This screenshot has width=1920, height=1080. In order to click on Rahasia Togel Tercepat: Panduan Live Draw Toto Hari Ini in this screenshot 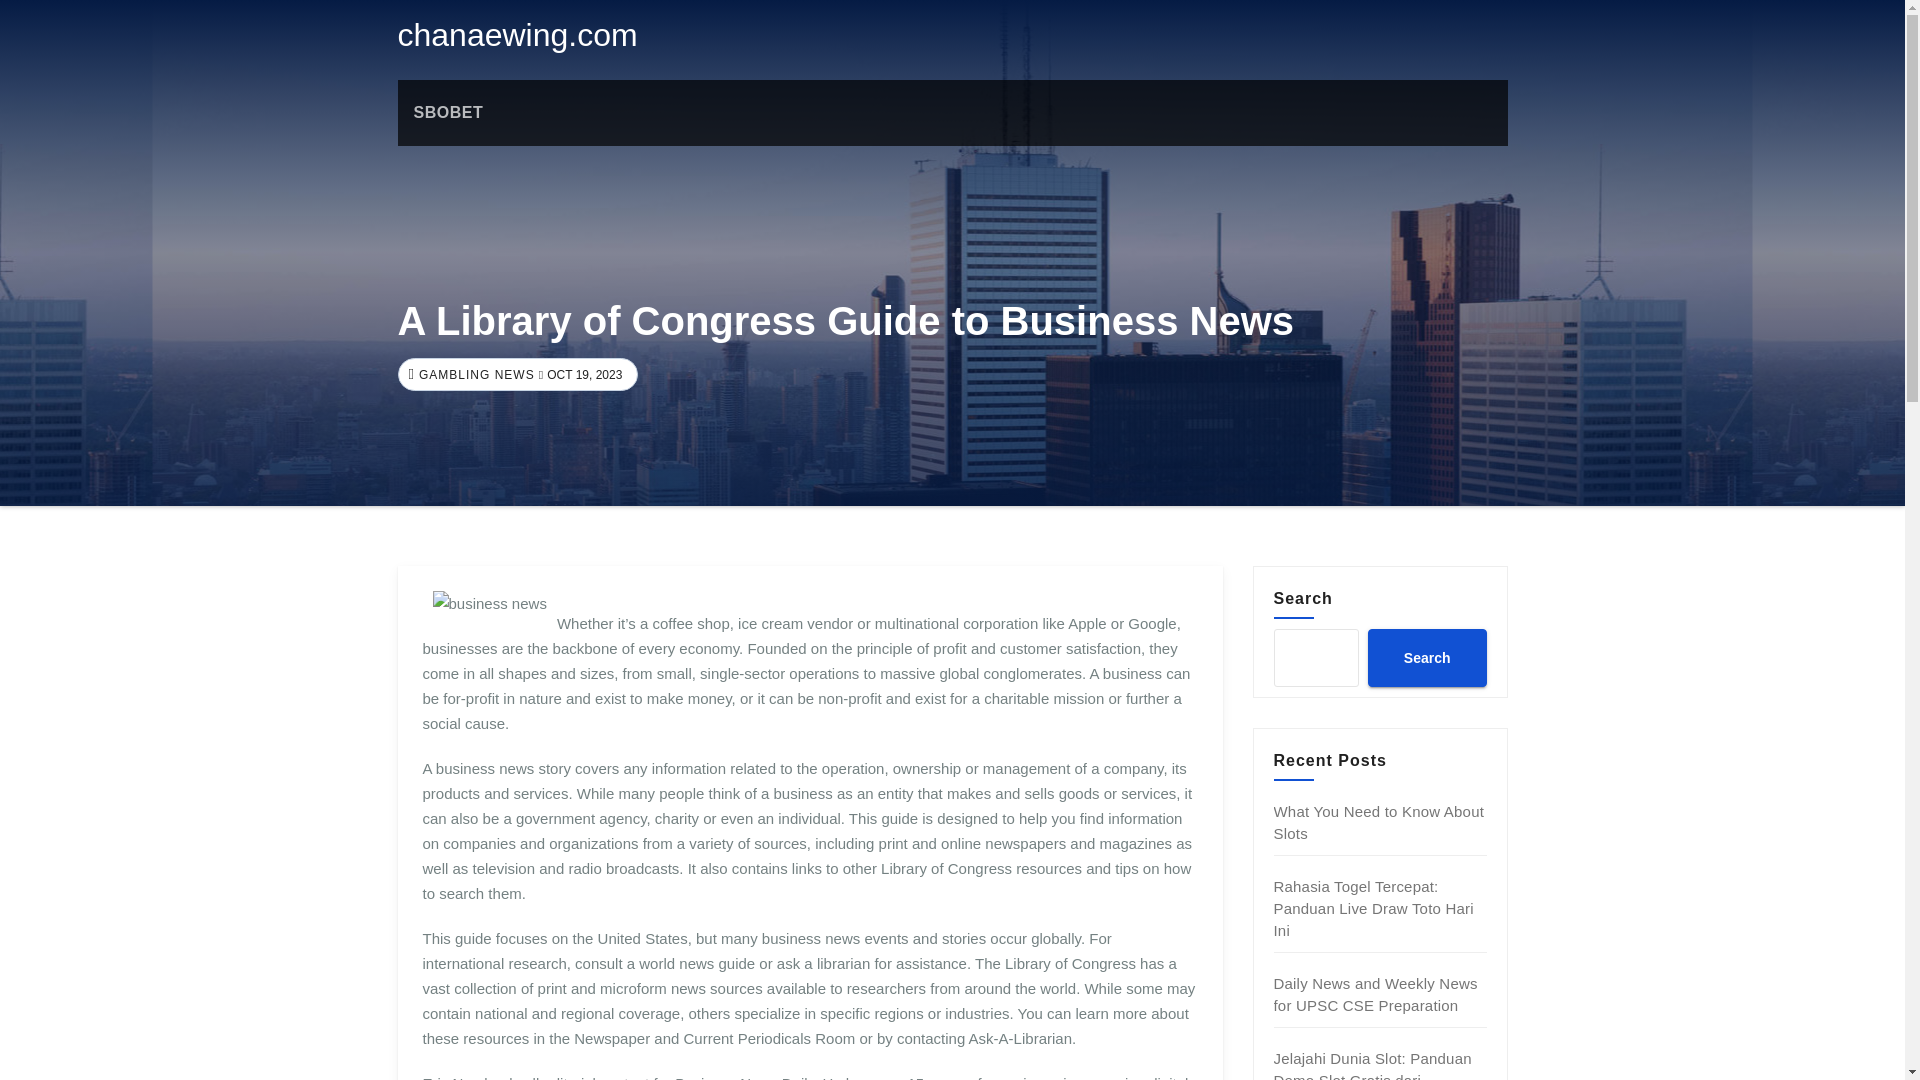, I will do `click(1374, 908)`.